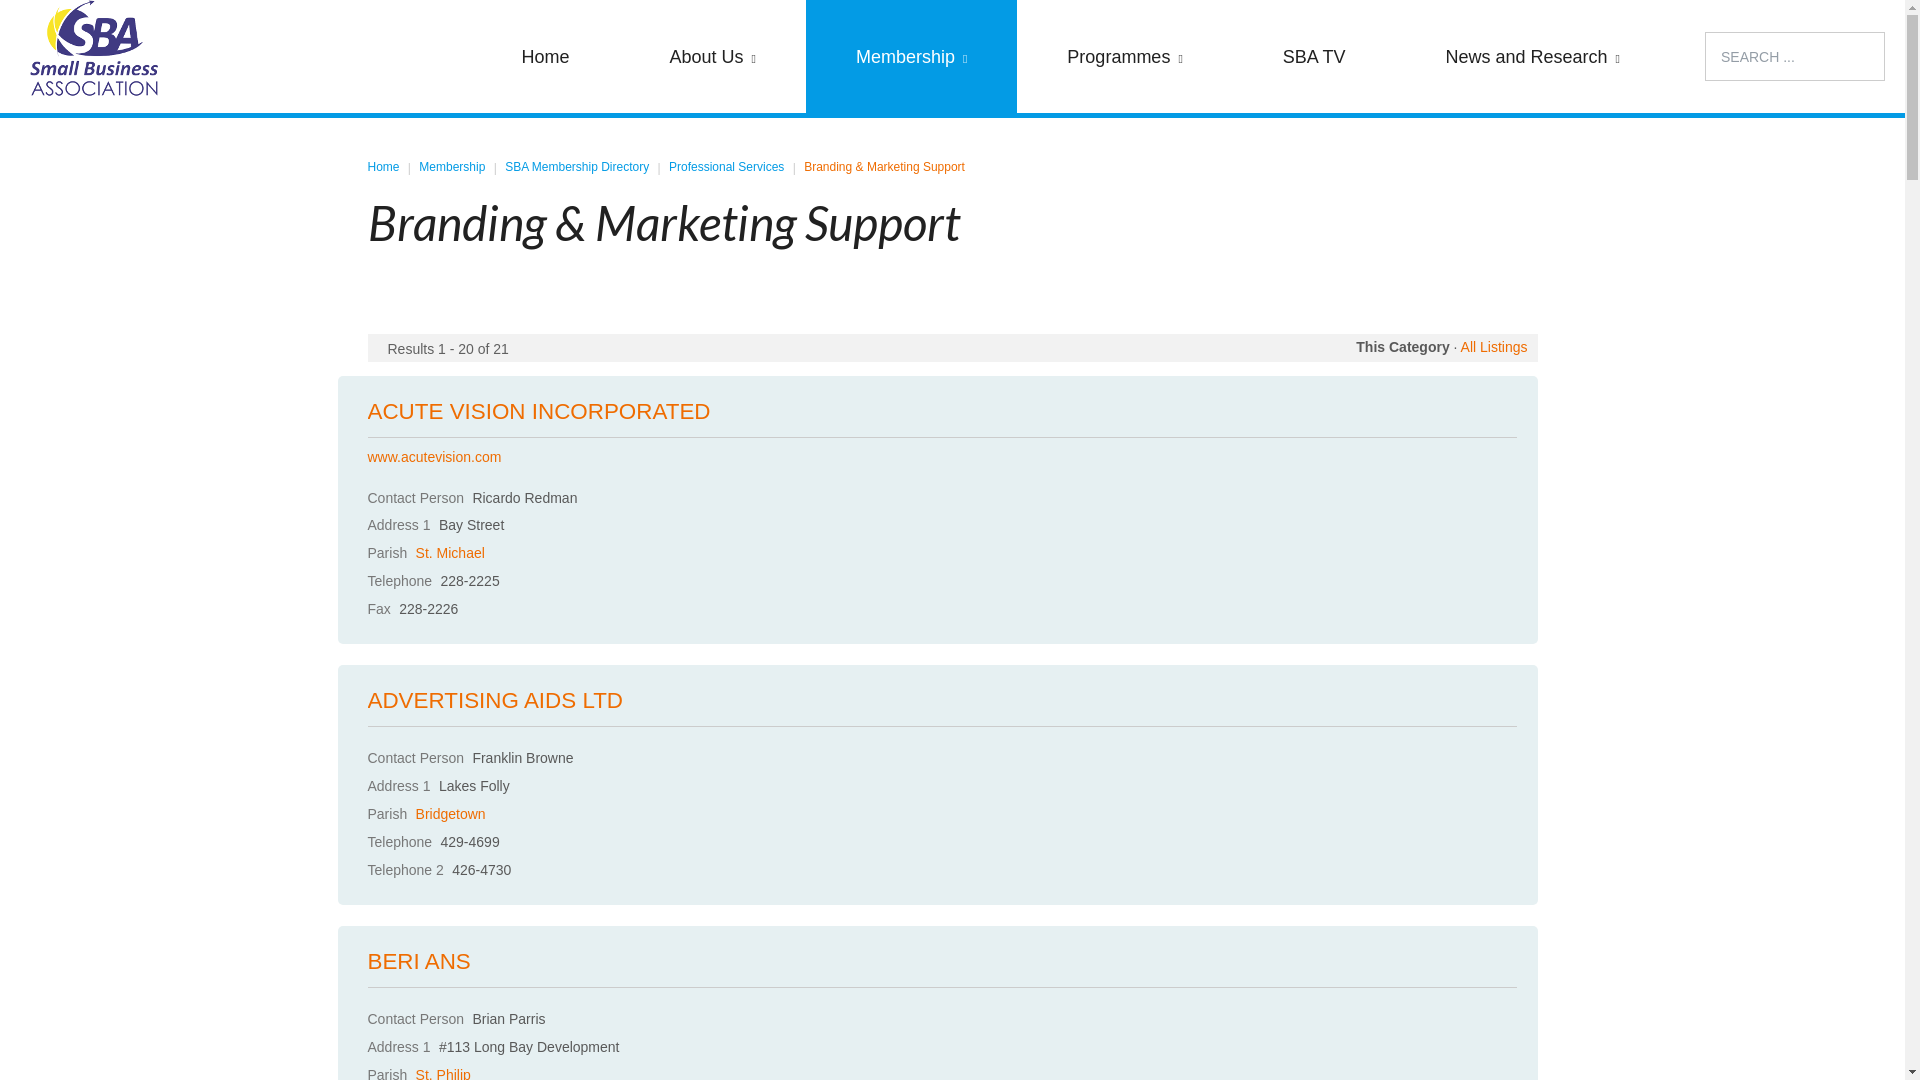 The image size is (1920, 1080). I want to click on About Us, so click(712, 56).